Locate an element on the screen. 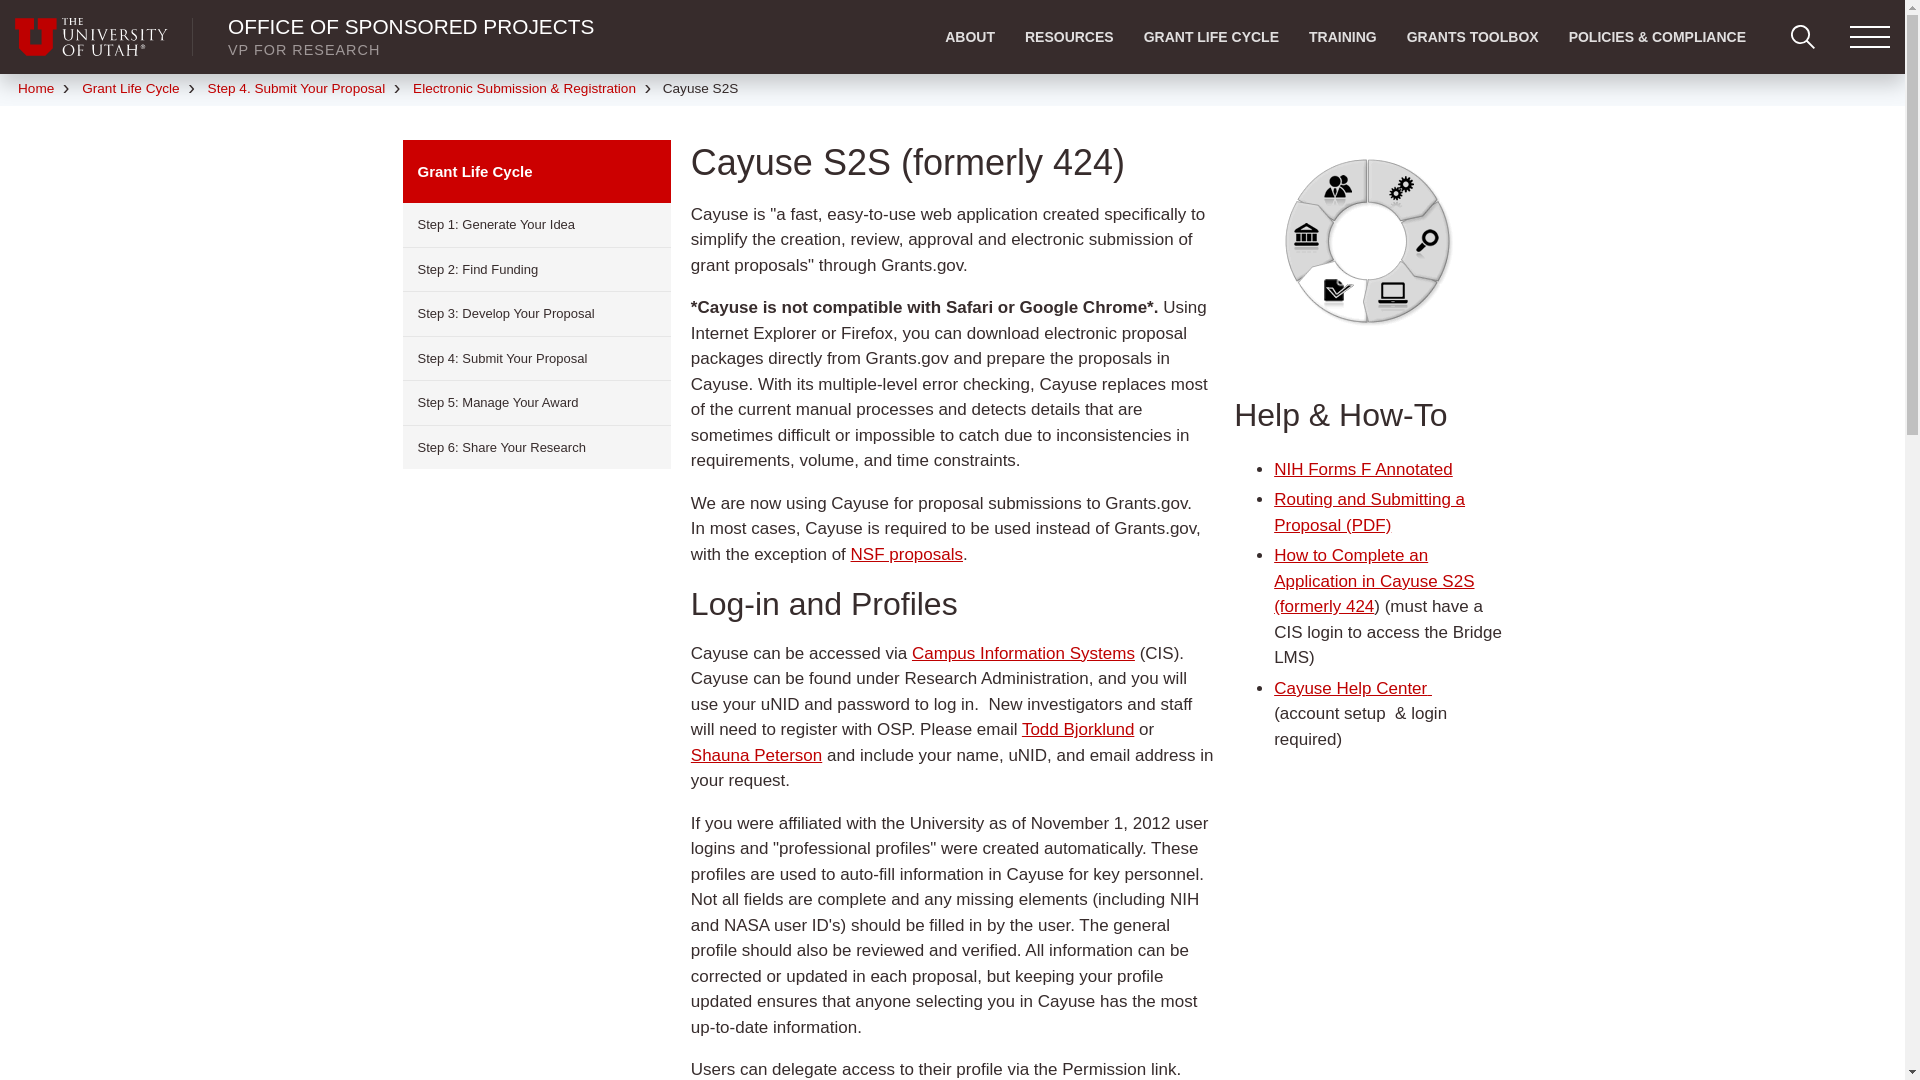  opens new window is located at coordinates (1023, 653).